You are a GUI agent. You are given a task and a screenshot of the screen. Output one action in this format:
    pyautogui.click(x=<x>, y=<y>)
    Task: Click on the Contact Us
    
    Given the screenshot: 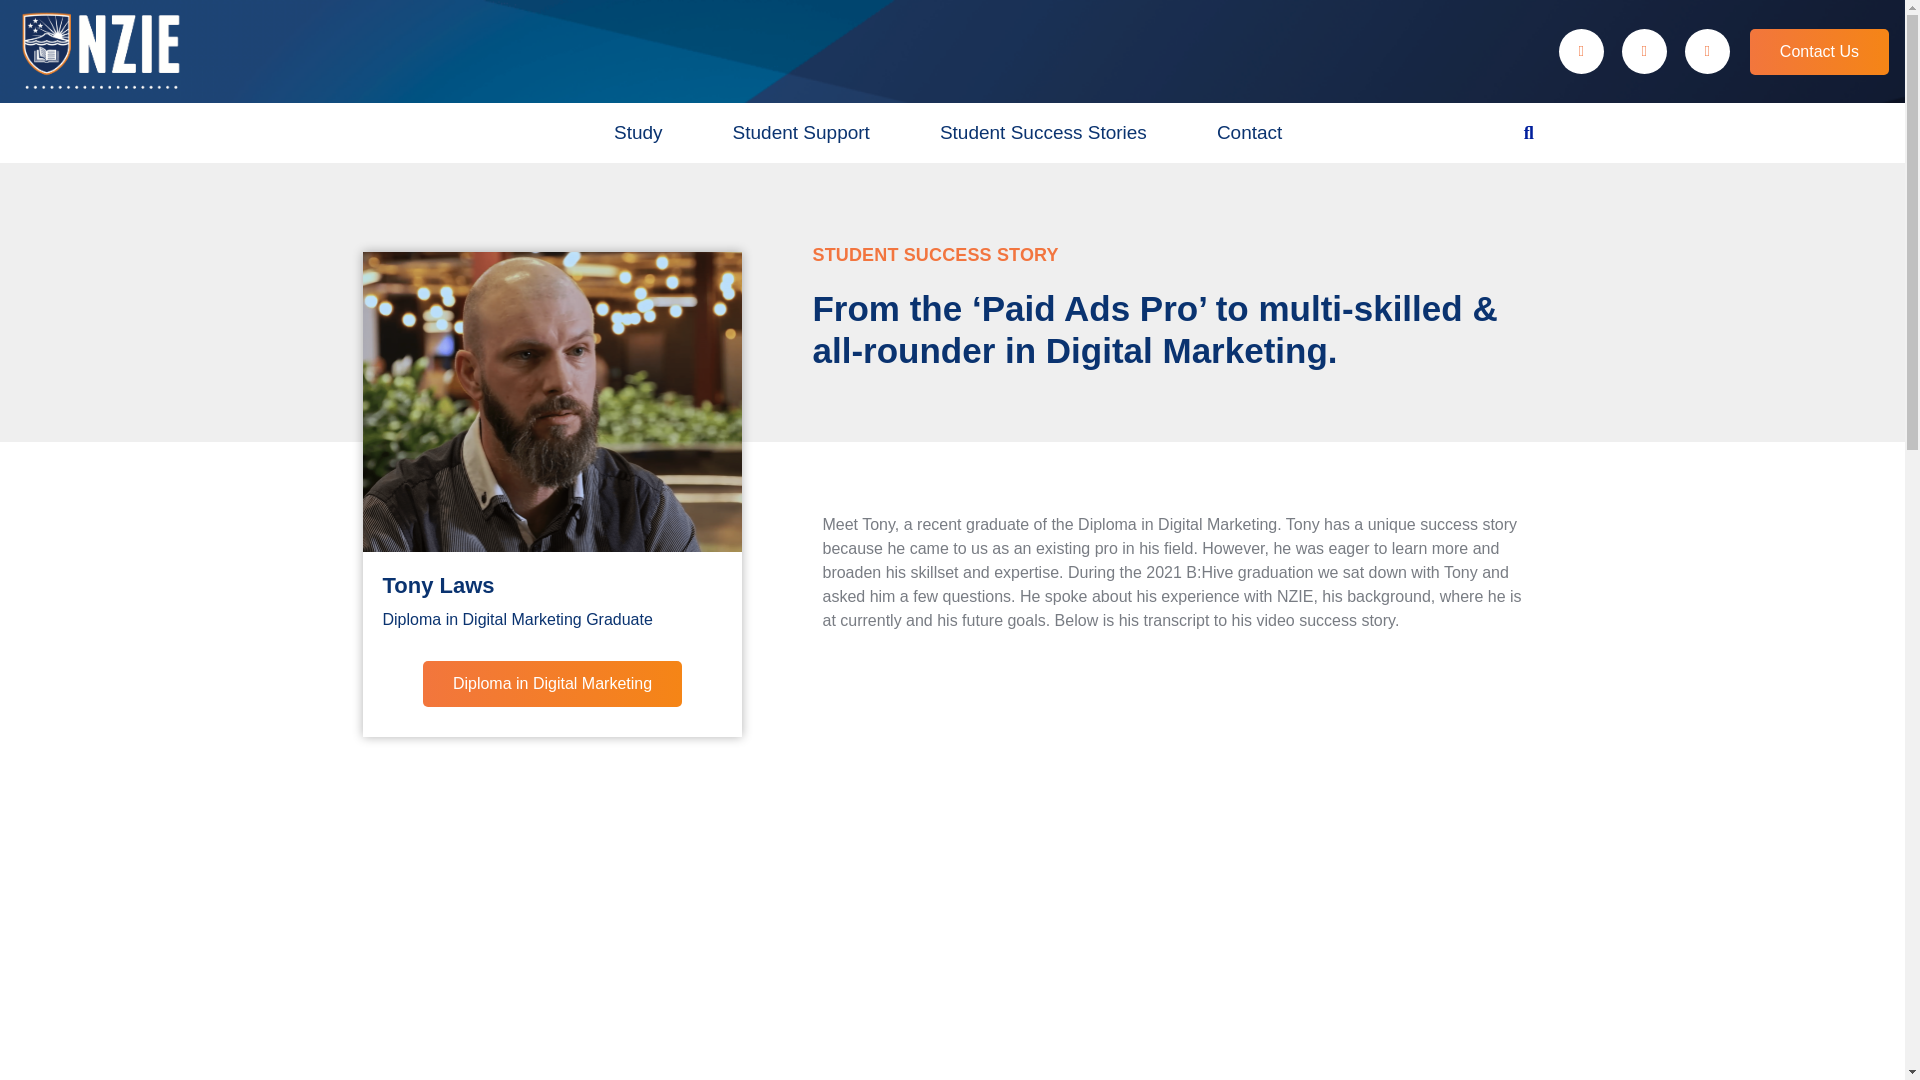 What is the action you would take?
    pyautogui.click(x=948, y=132)
    